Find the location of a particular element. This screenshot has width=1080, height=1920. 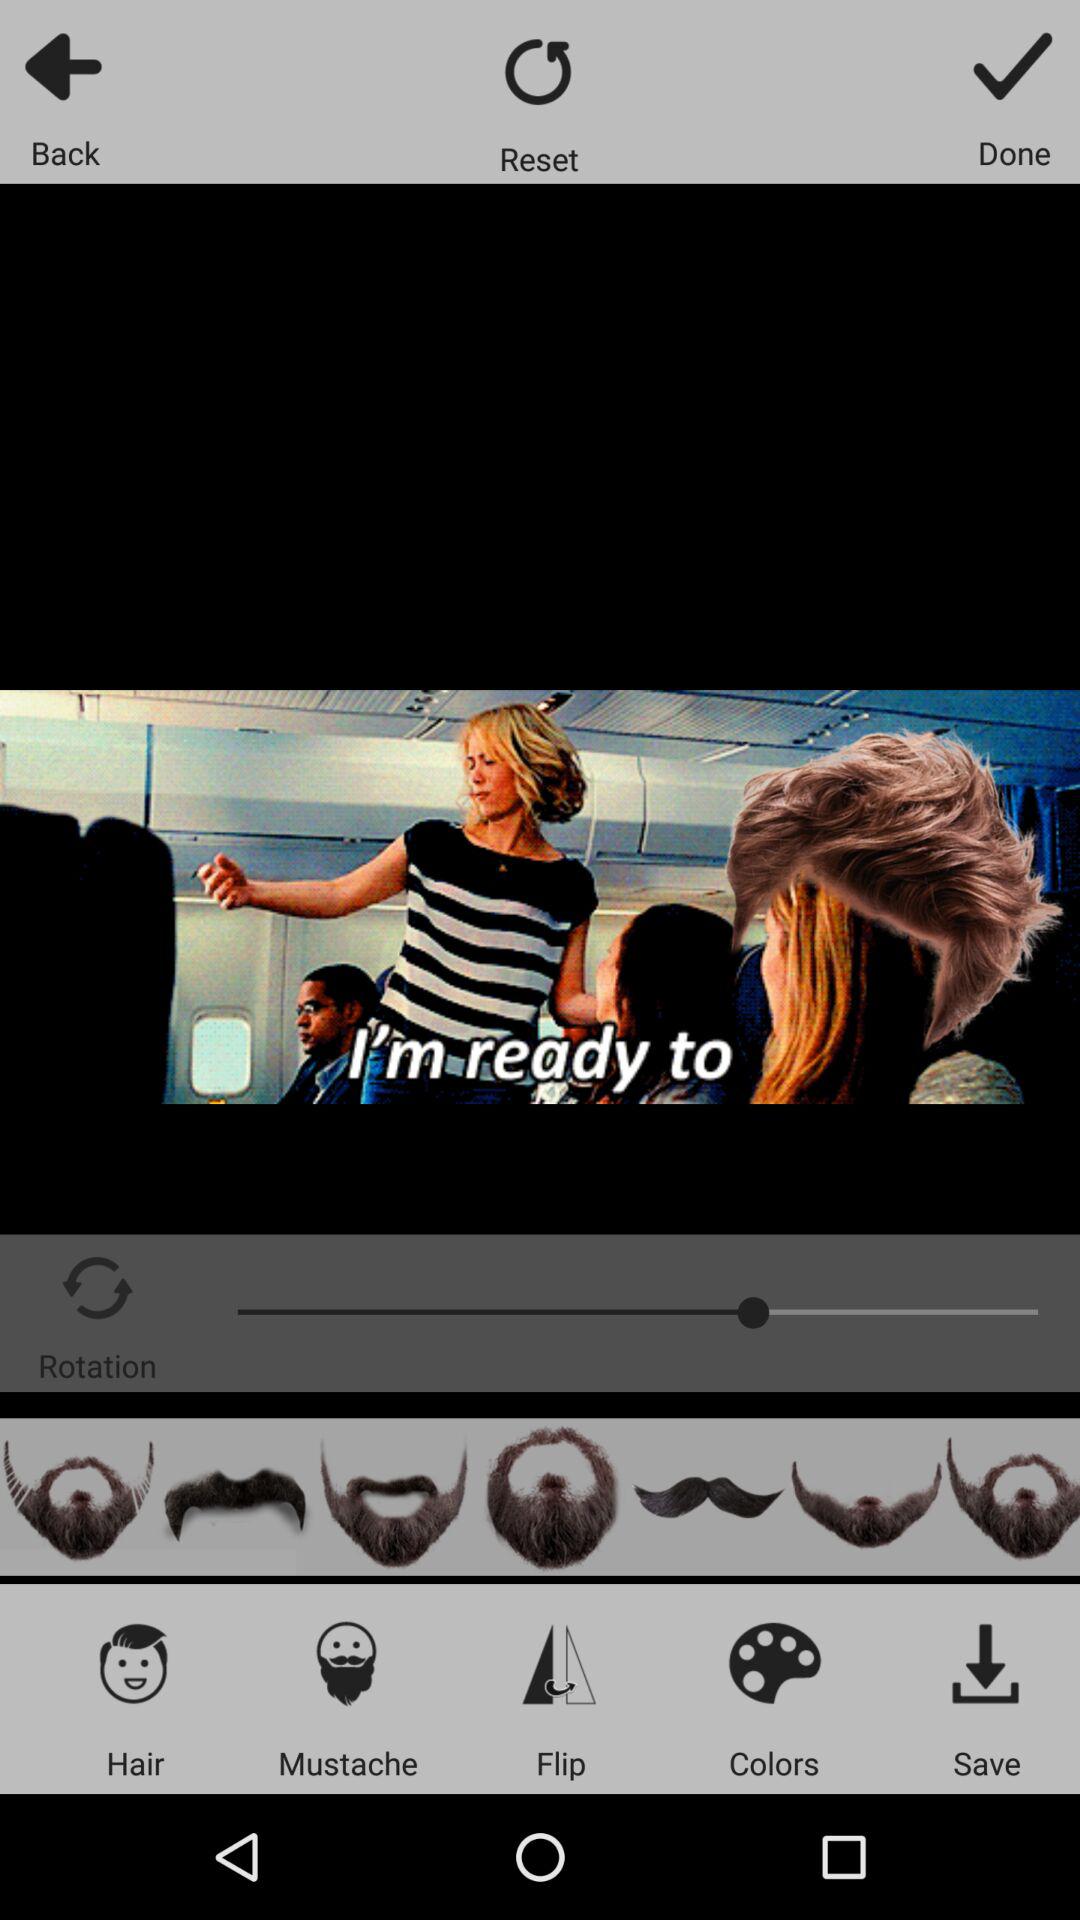

drage hair onto picture is located at coordinates (236, 1496).